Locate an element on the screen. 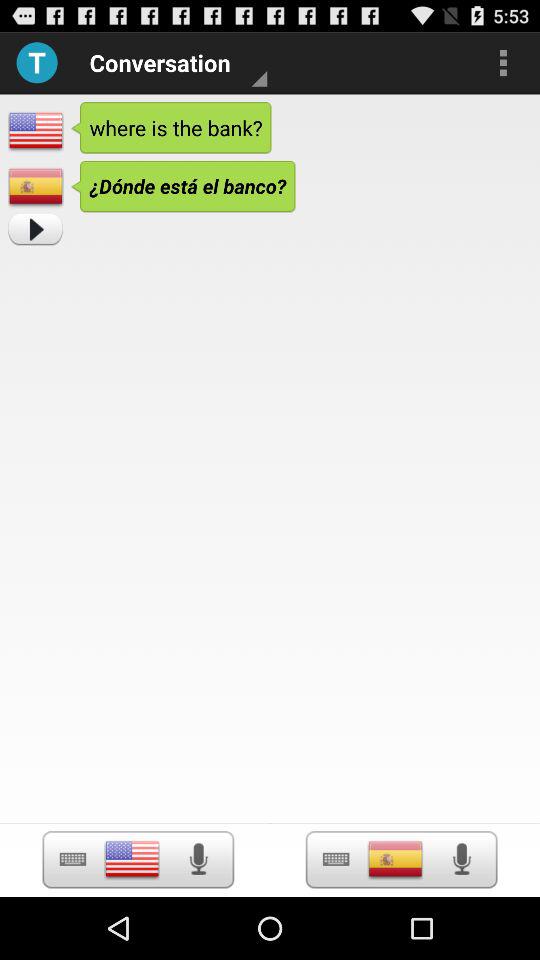  record speach is located at coordinates (198, 859).